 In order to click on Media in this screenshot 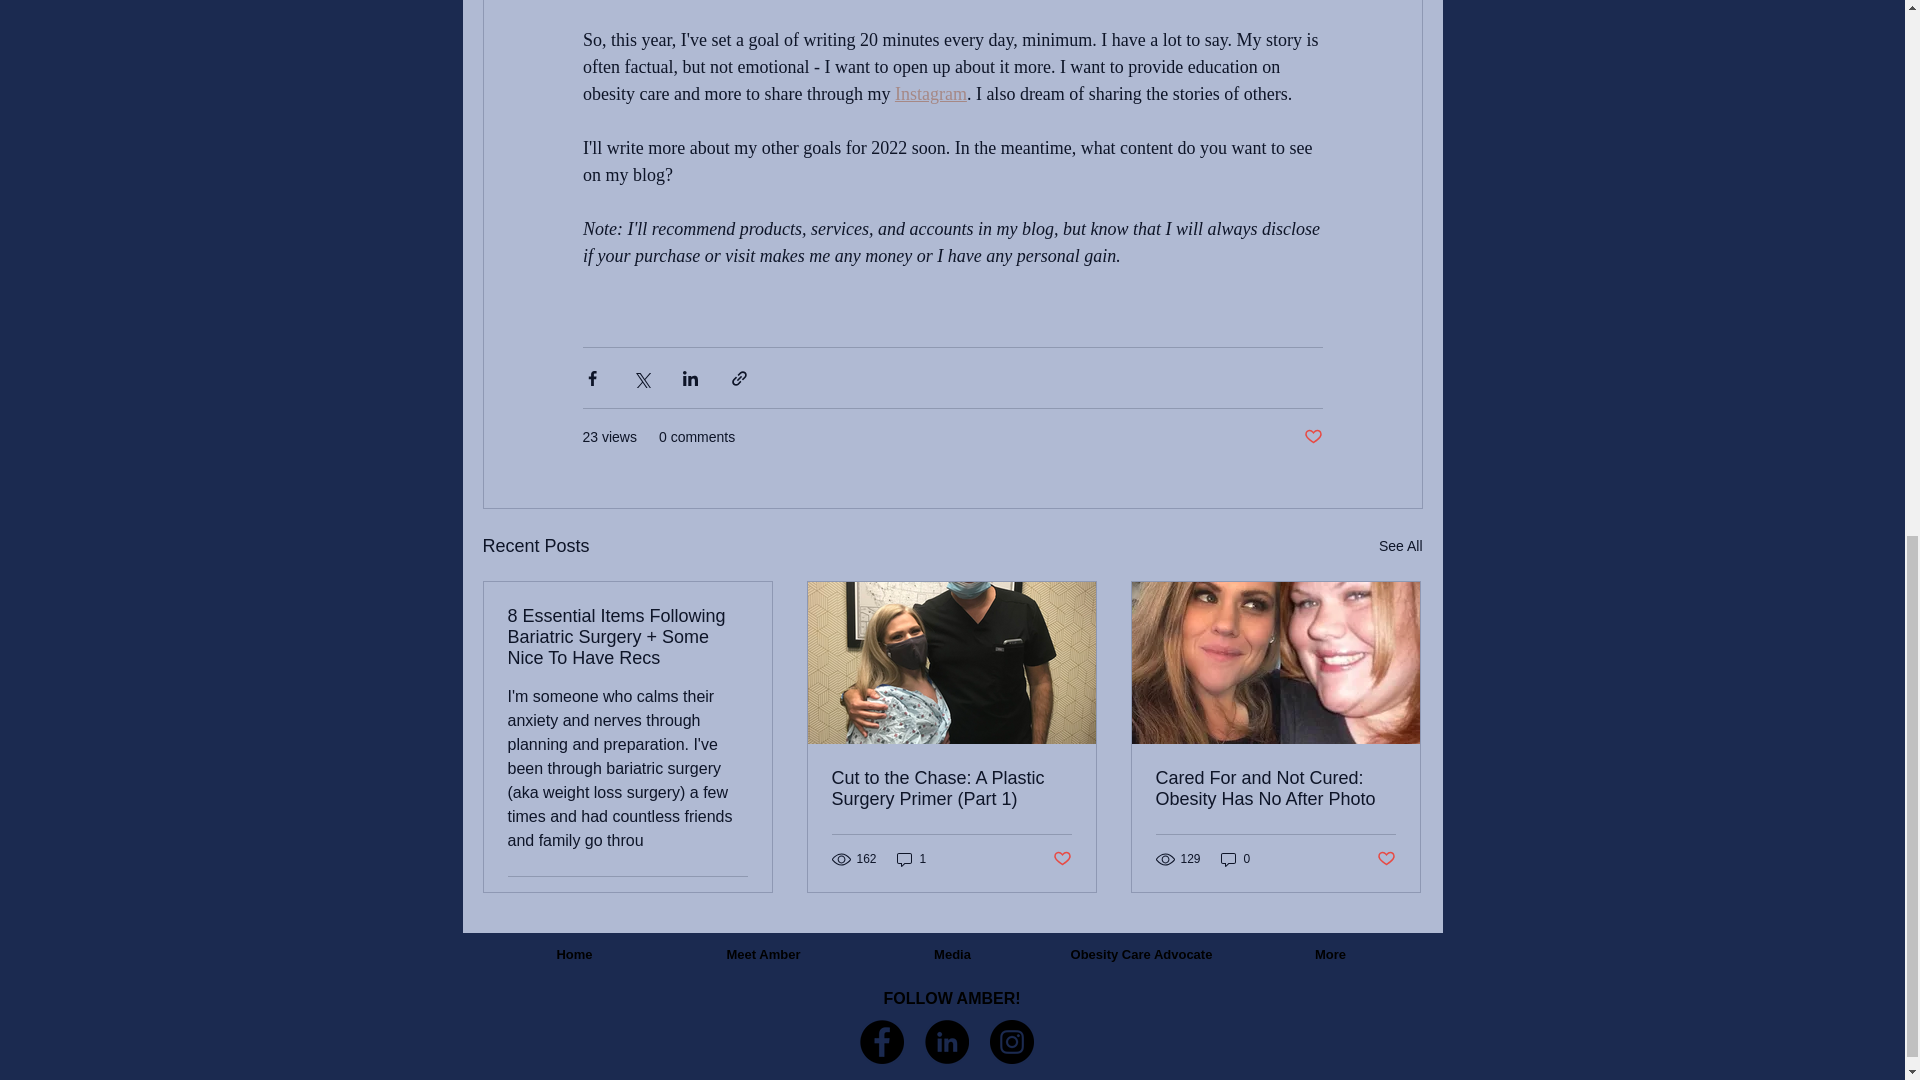, I will do `click(952, 955)`.